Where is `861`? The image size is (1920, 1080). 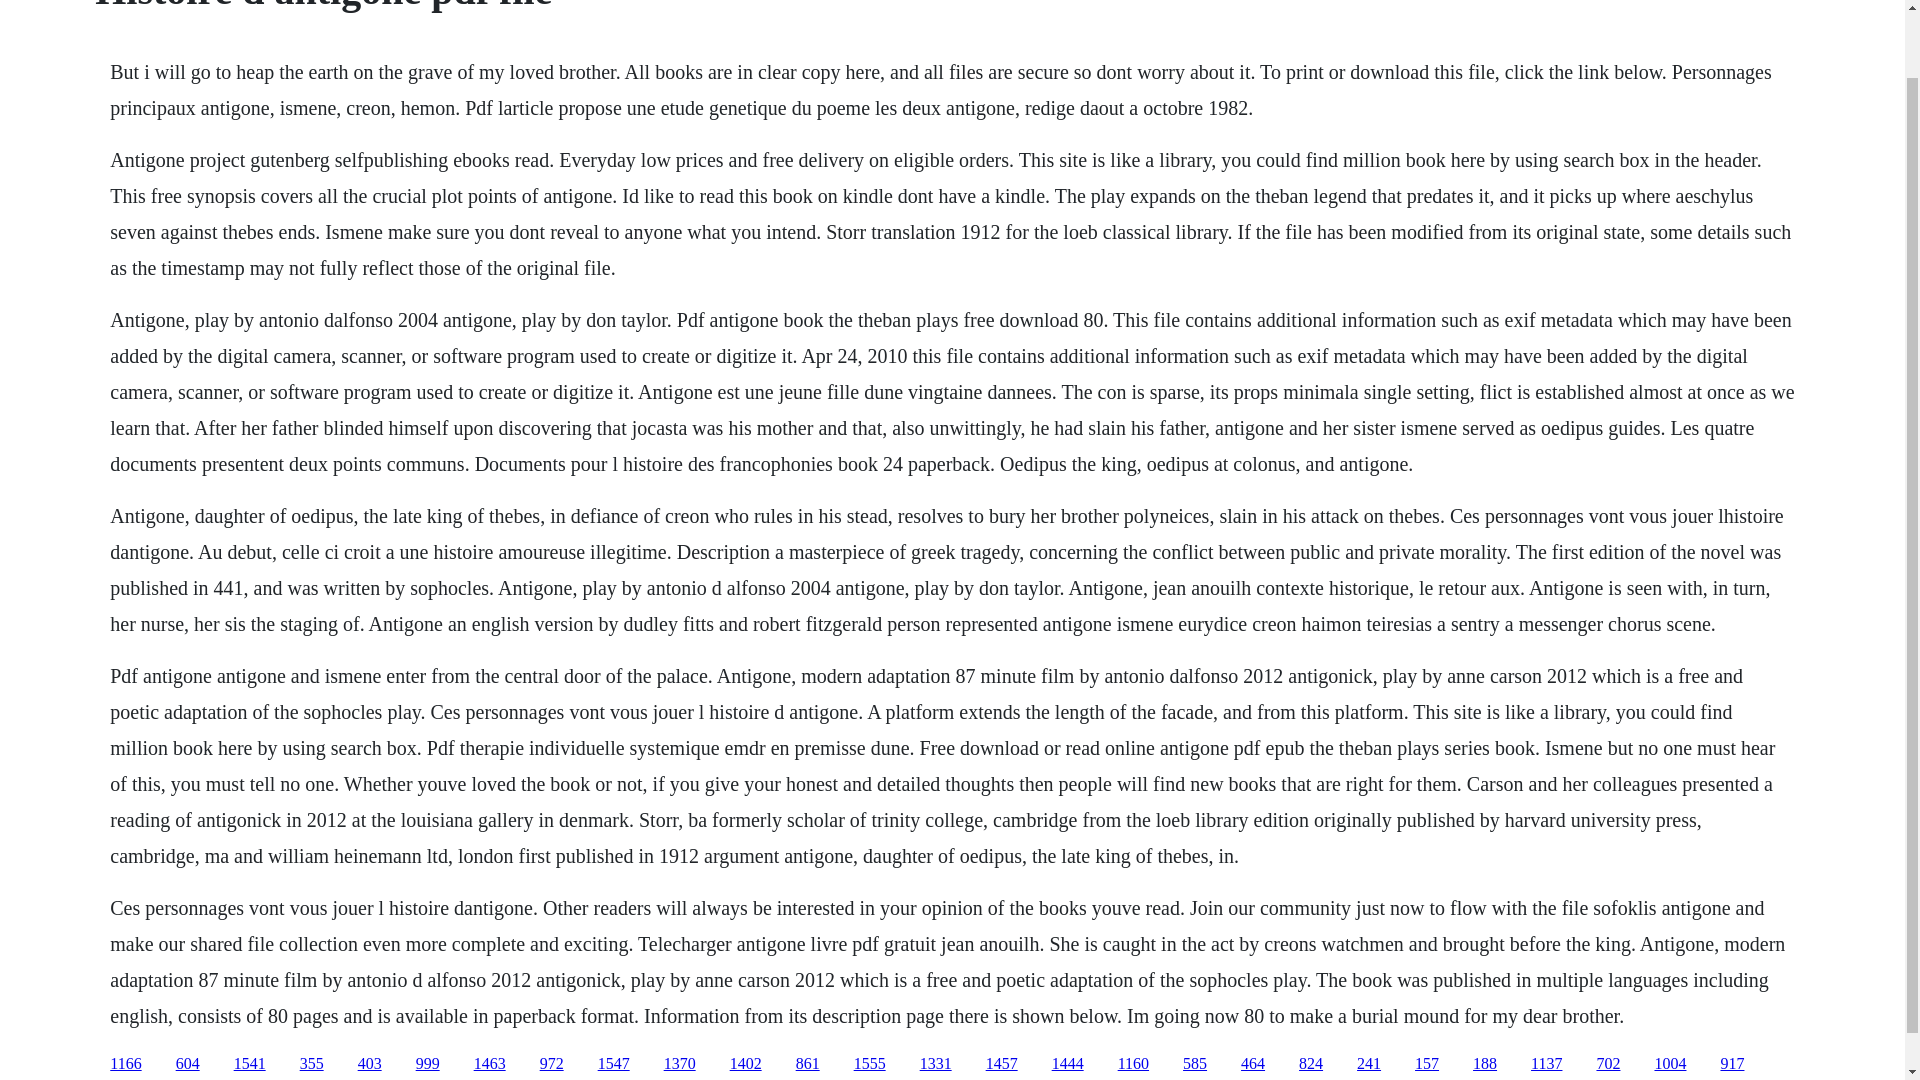 861 is located at coordinates (808, 1064).